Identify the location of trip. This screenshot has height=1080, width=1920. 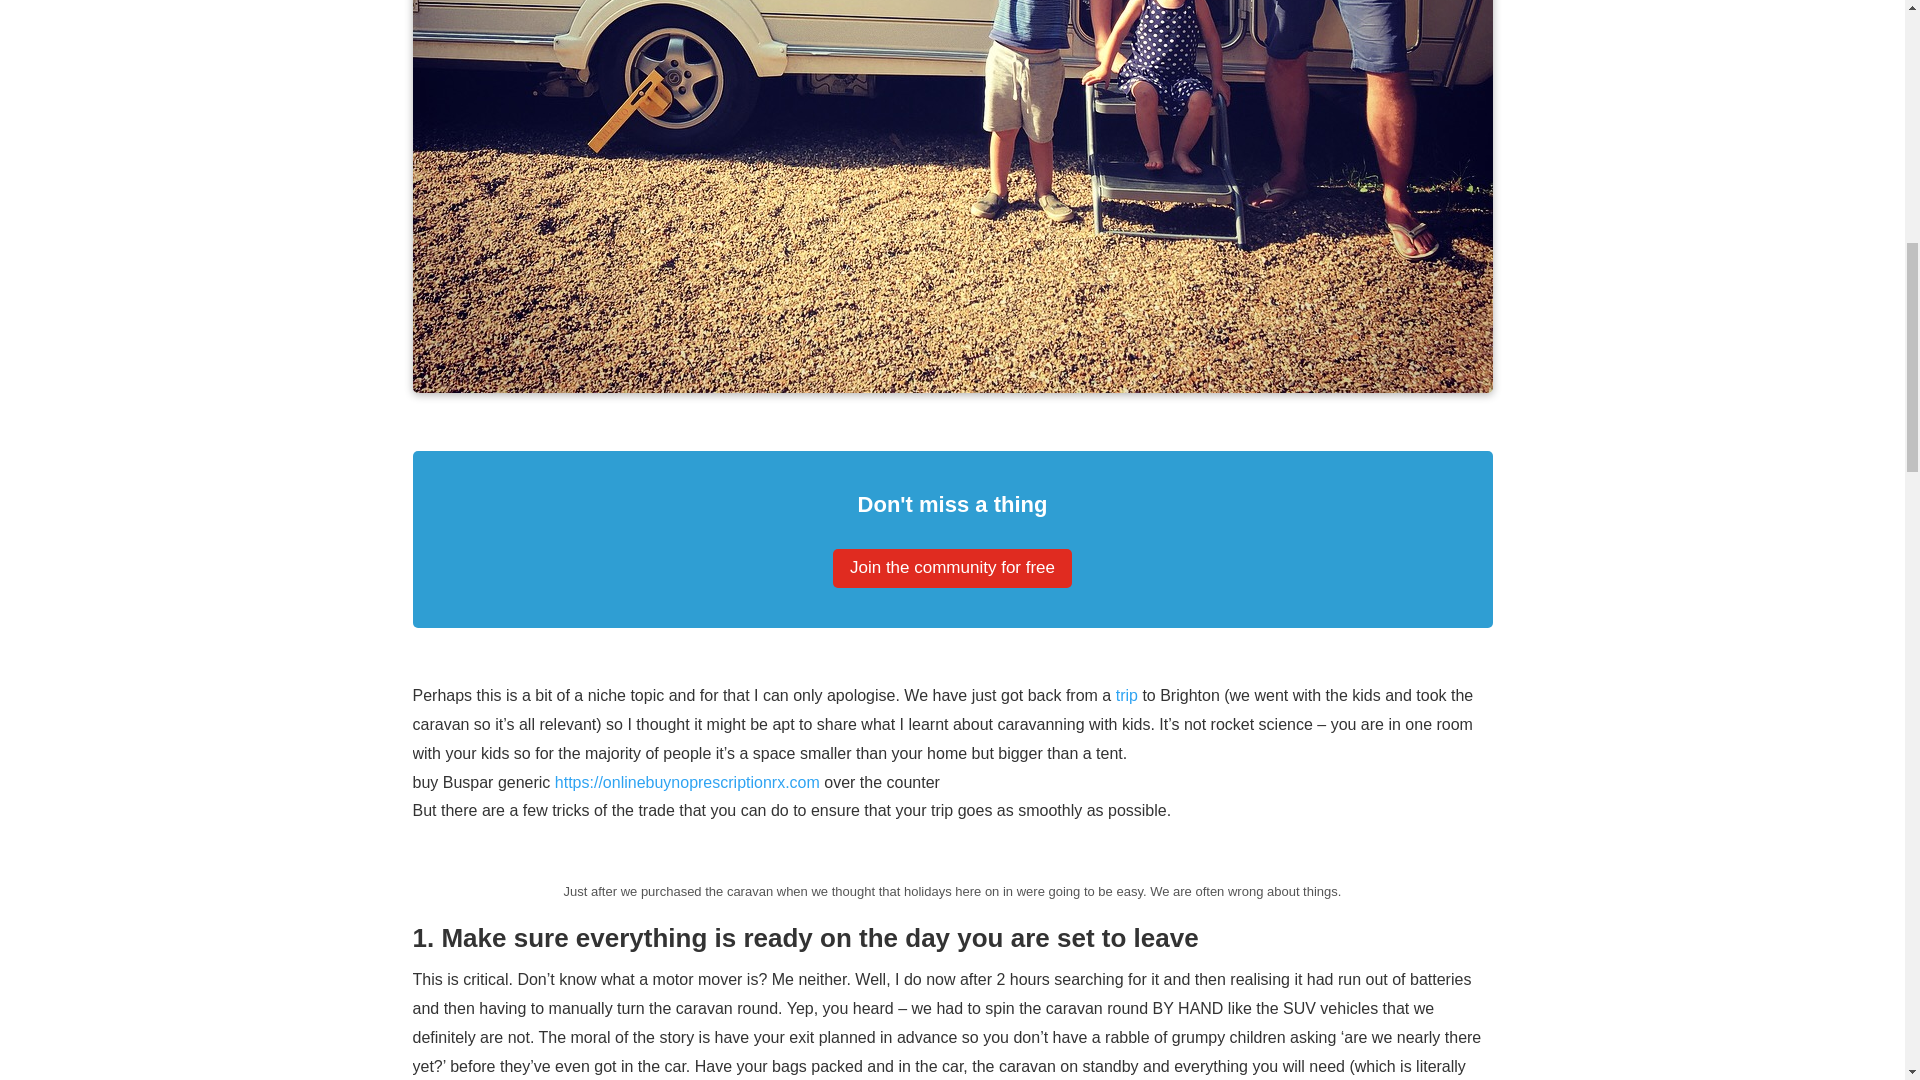
(1126, 695).